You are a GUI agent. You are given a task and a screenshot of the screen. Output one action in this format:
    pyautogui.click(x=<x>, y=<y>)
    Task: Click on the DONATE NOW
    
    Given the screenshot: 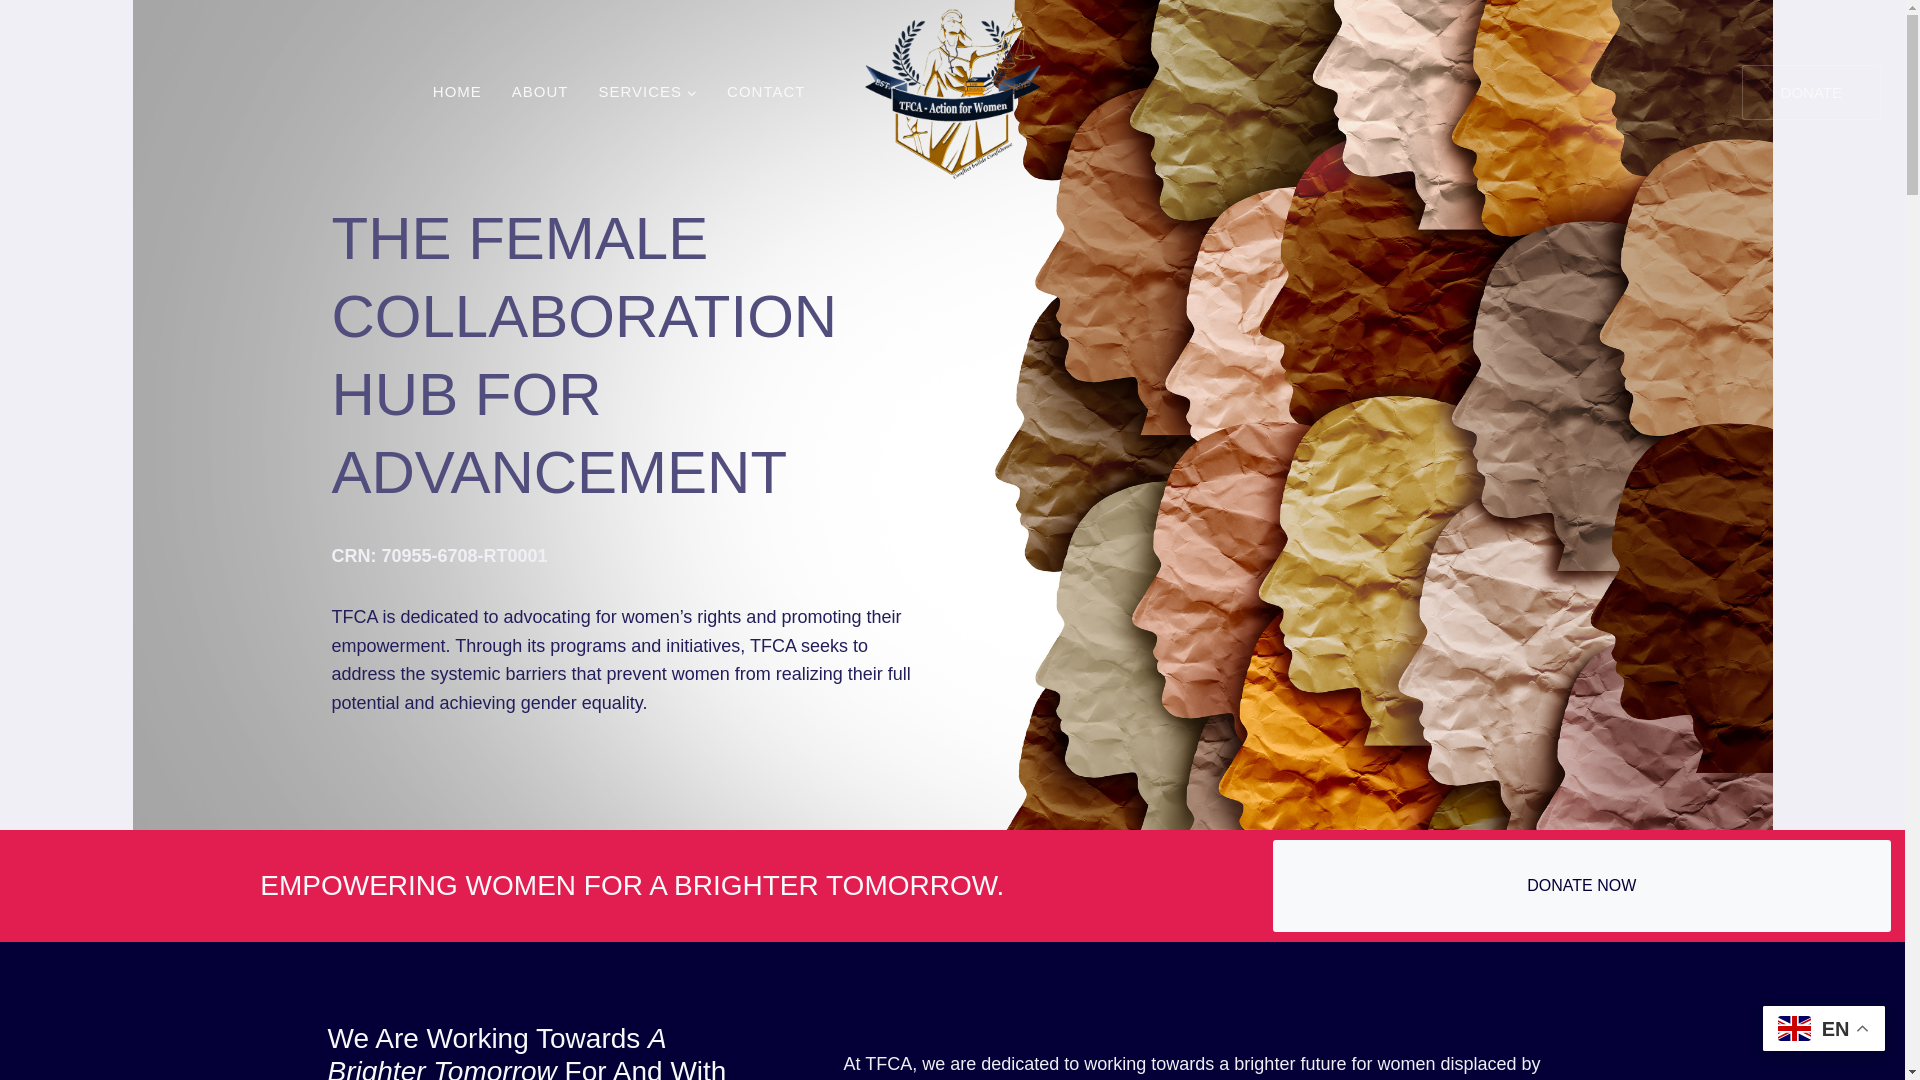 What is the action you would take?
    pyautogui.click(x=1582, y=886)
    